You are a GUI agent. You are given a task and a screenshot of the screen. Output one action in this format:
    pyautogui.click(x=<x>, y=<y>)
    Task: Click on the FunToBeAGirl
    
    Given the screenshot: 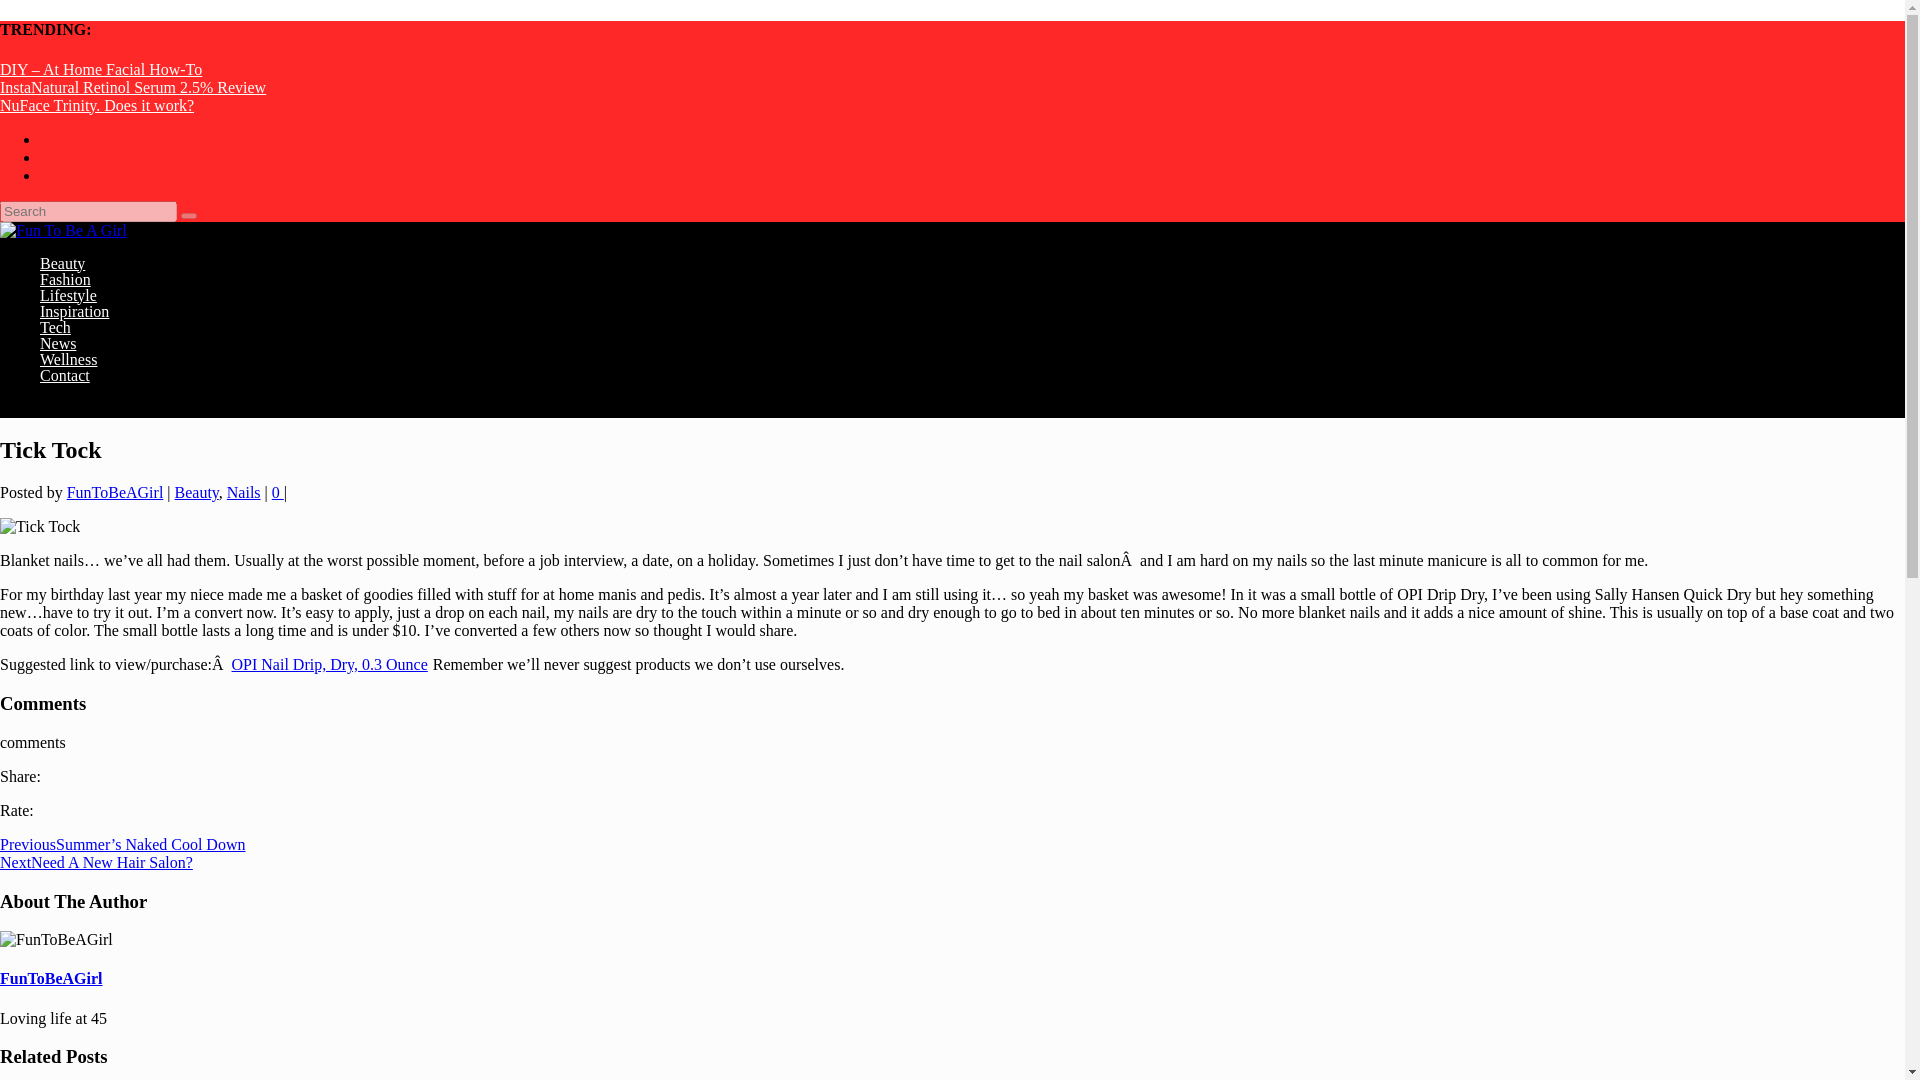 What is the action you would take?
    pyautogui.click(x=115, y=492)
    